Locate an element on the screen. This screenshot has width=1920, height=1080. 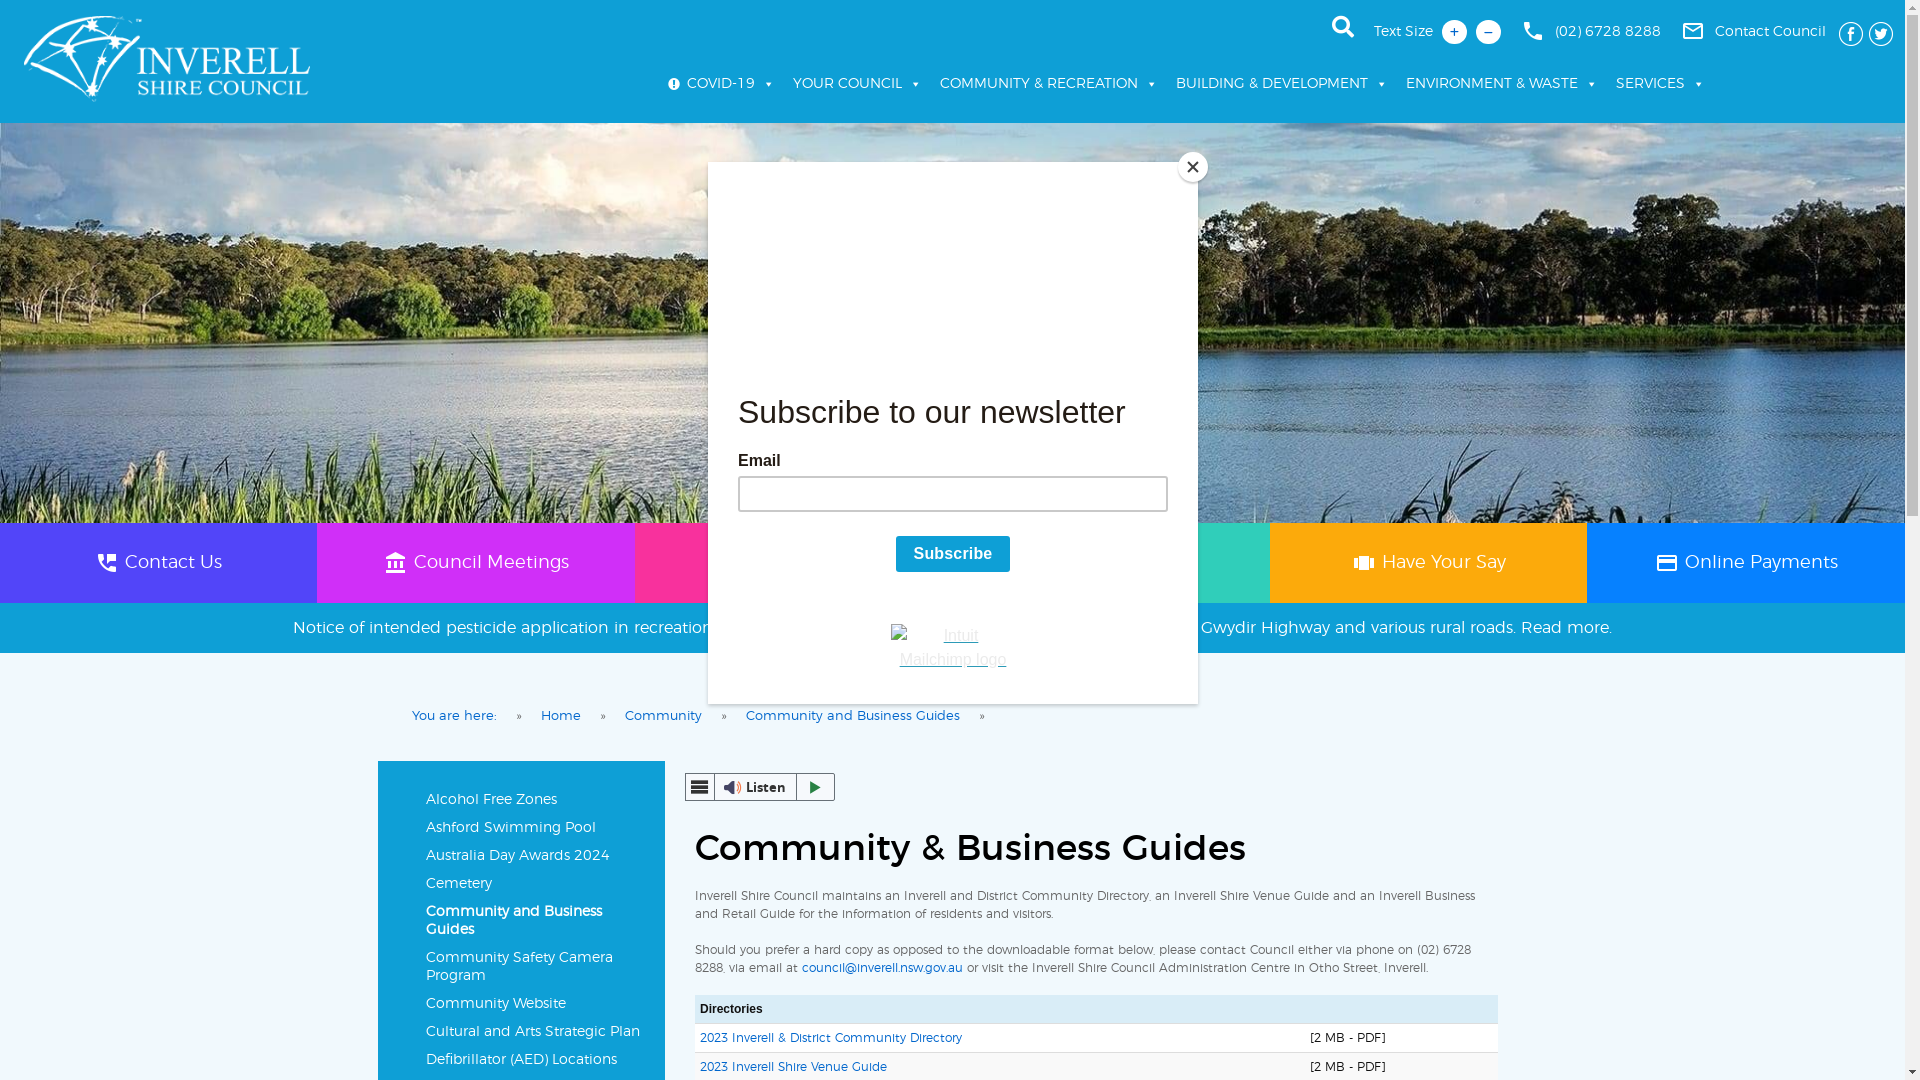
BUILDING & DEVELOPMENT is located at coordinates (1282, 84).